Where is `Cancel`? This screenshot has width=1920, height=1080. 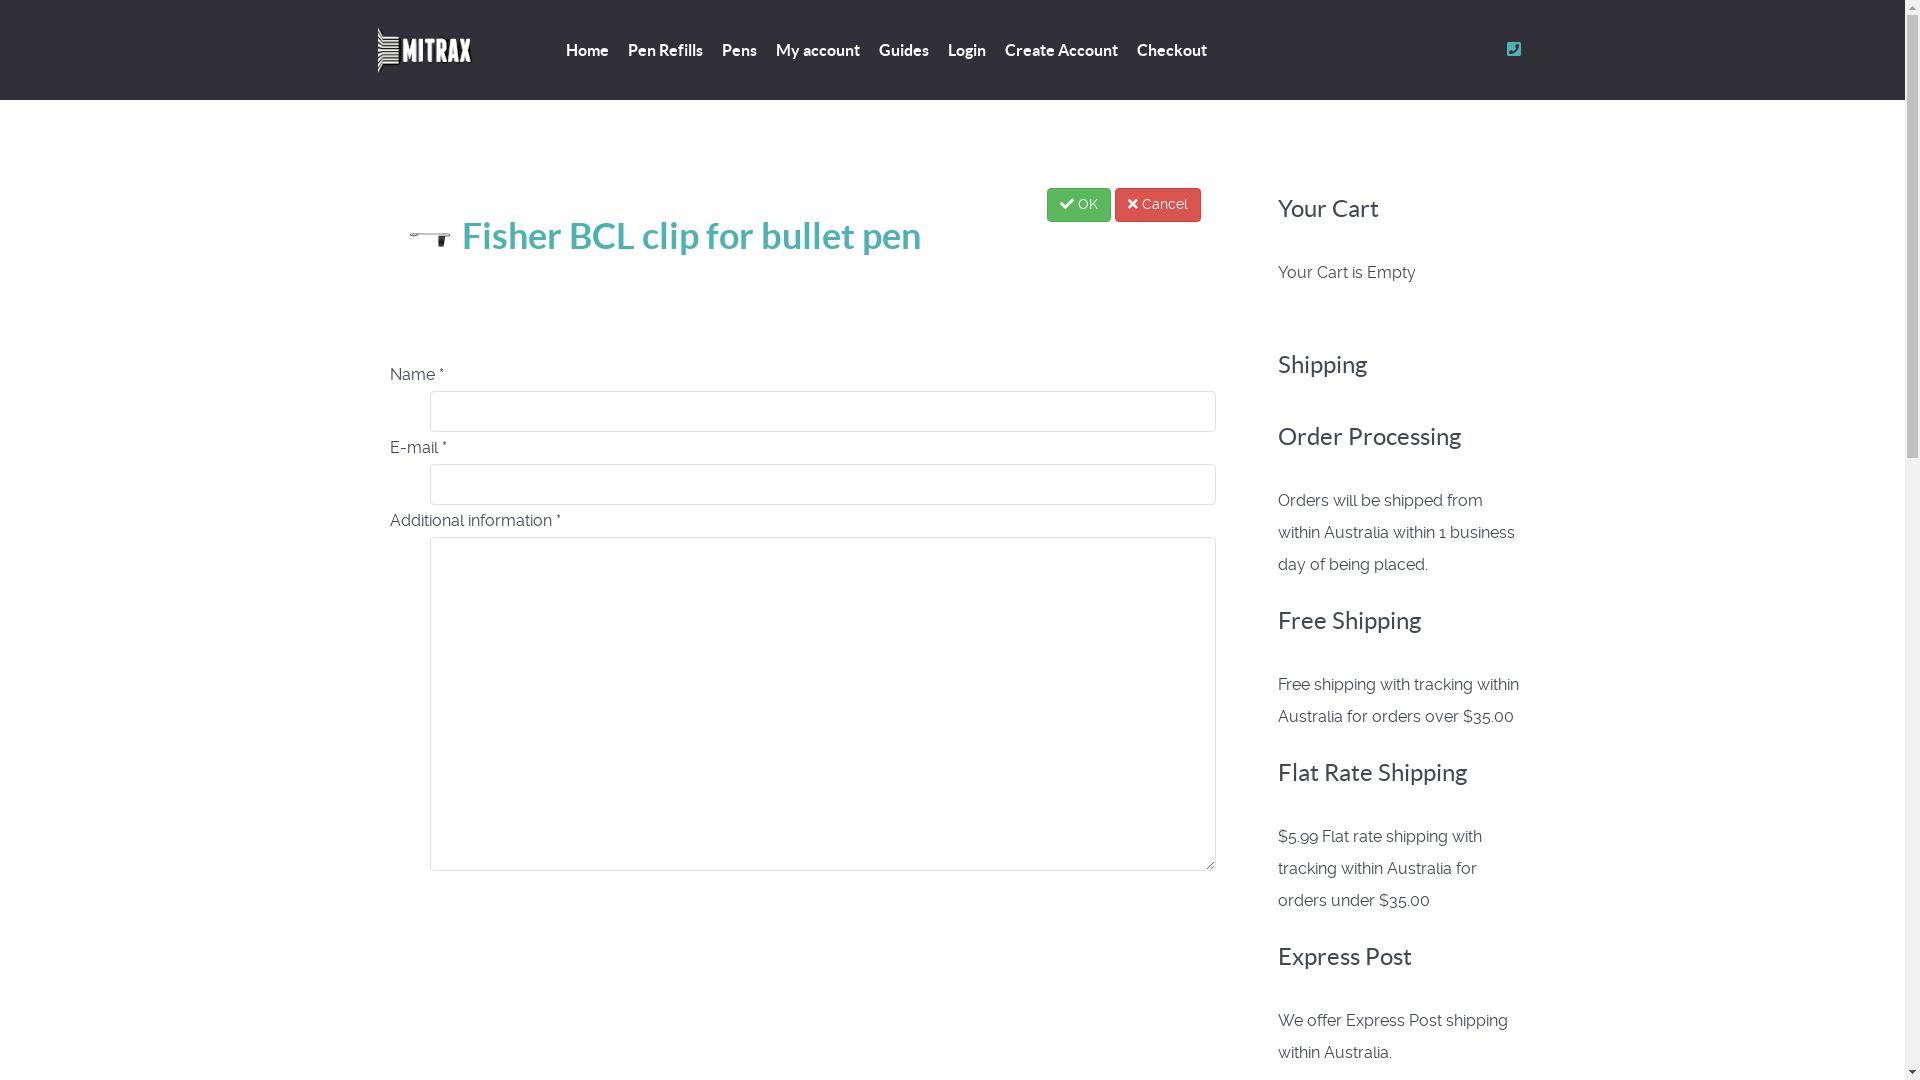 Cancel is located at coordinates (1157, 205).